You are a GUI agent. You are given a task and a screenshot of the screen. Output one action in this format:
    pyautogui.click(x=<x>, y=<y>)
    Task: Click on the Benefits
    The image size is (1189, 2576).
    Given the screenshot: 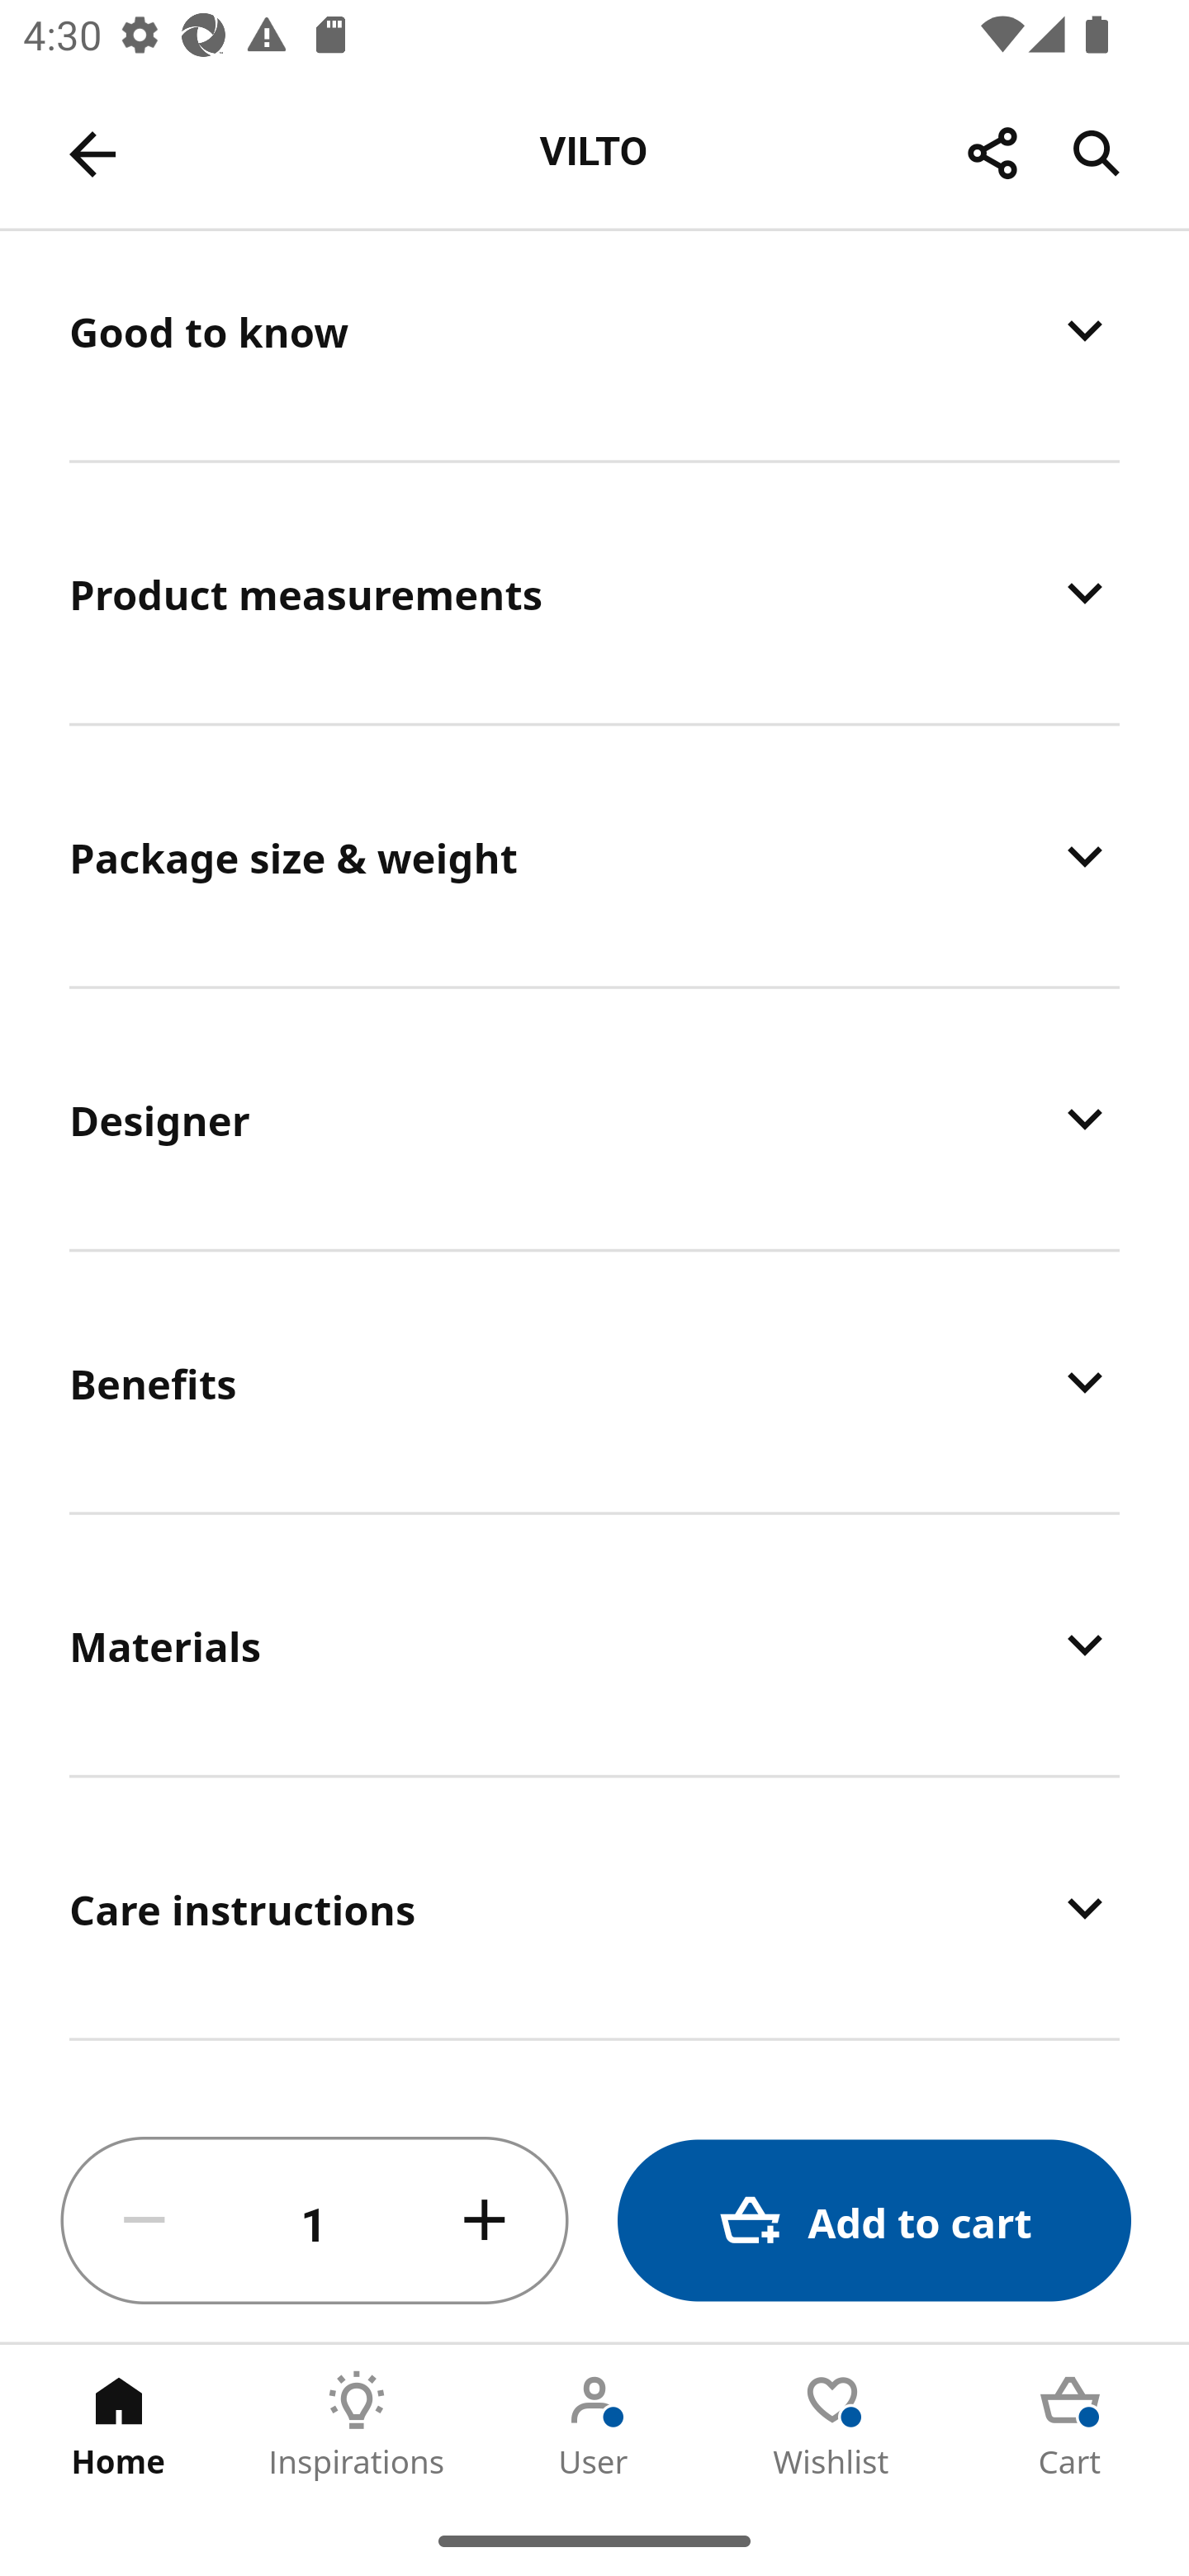 What is the action you would take?
    pyautogui.click(x=594, y=1382)
    